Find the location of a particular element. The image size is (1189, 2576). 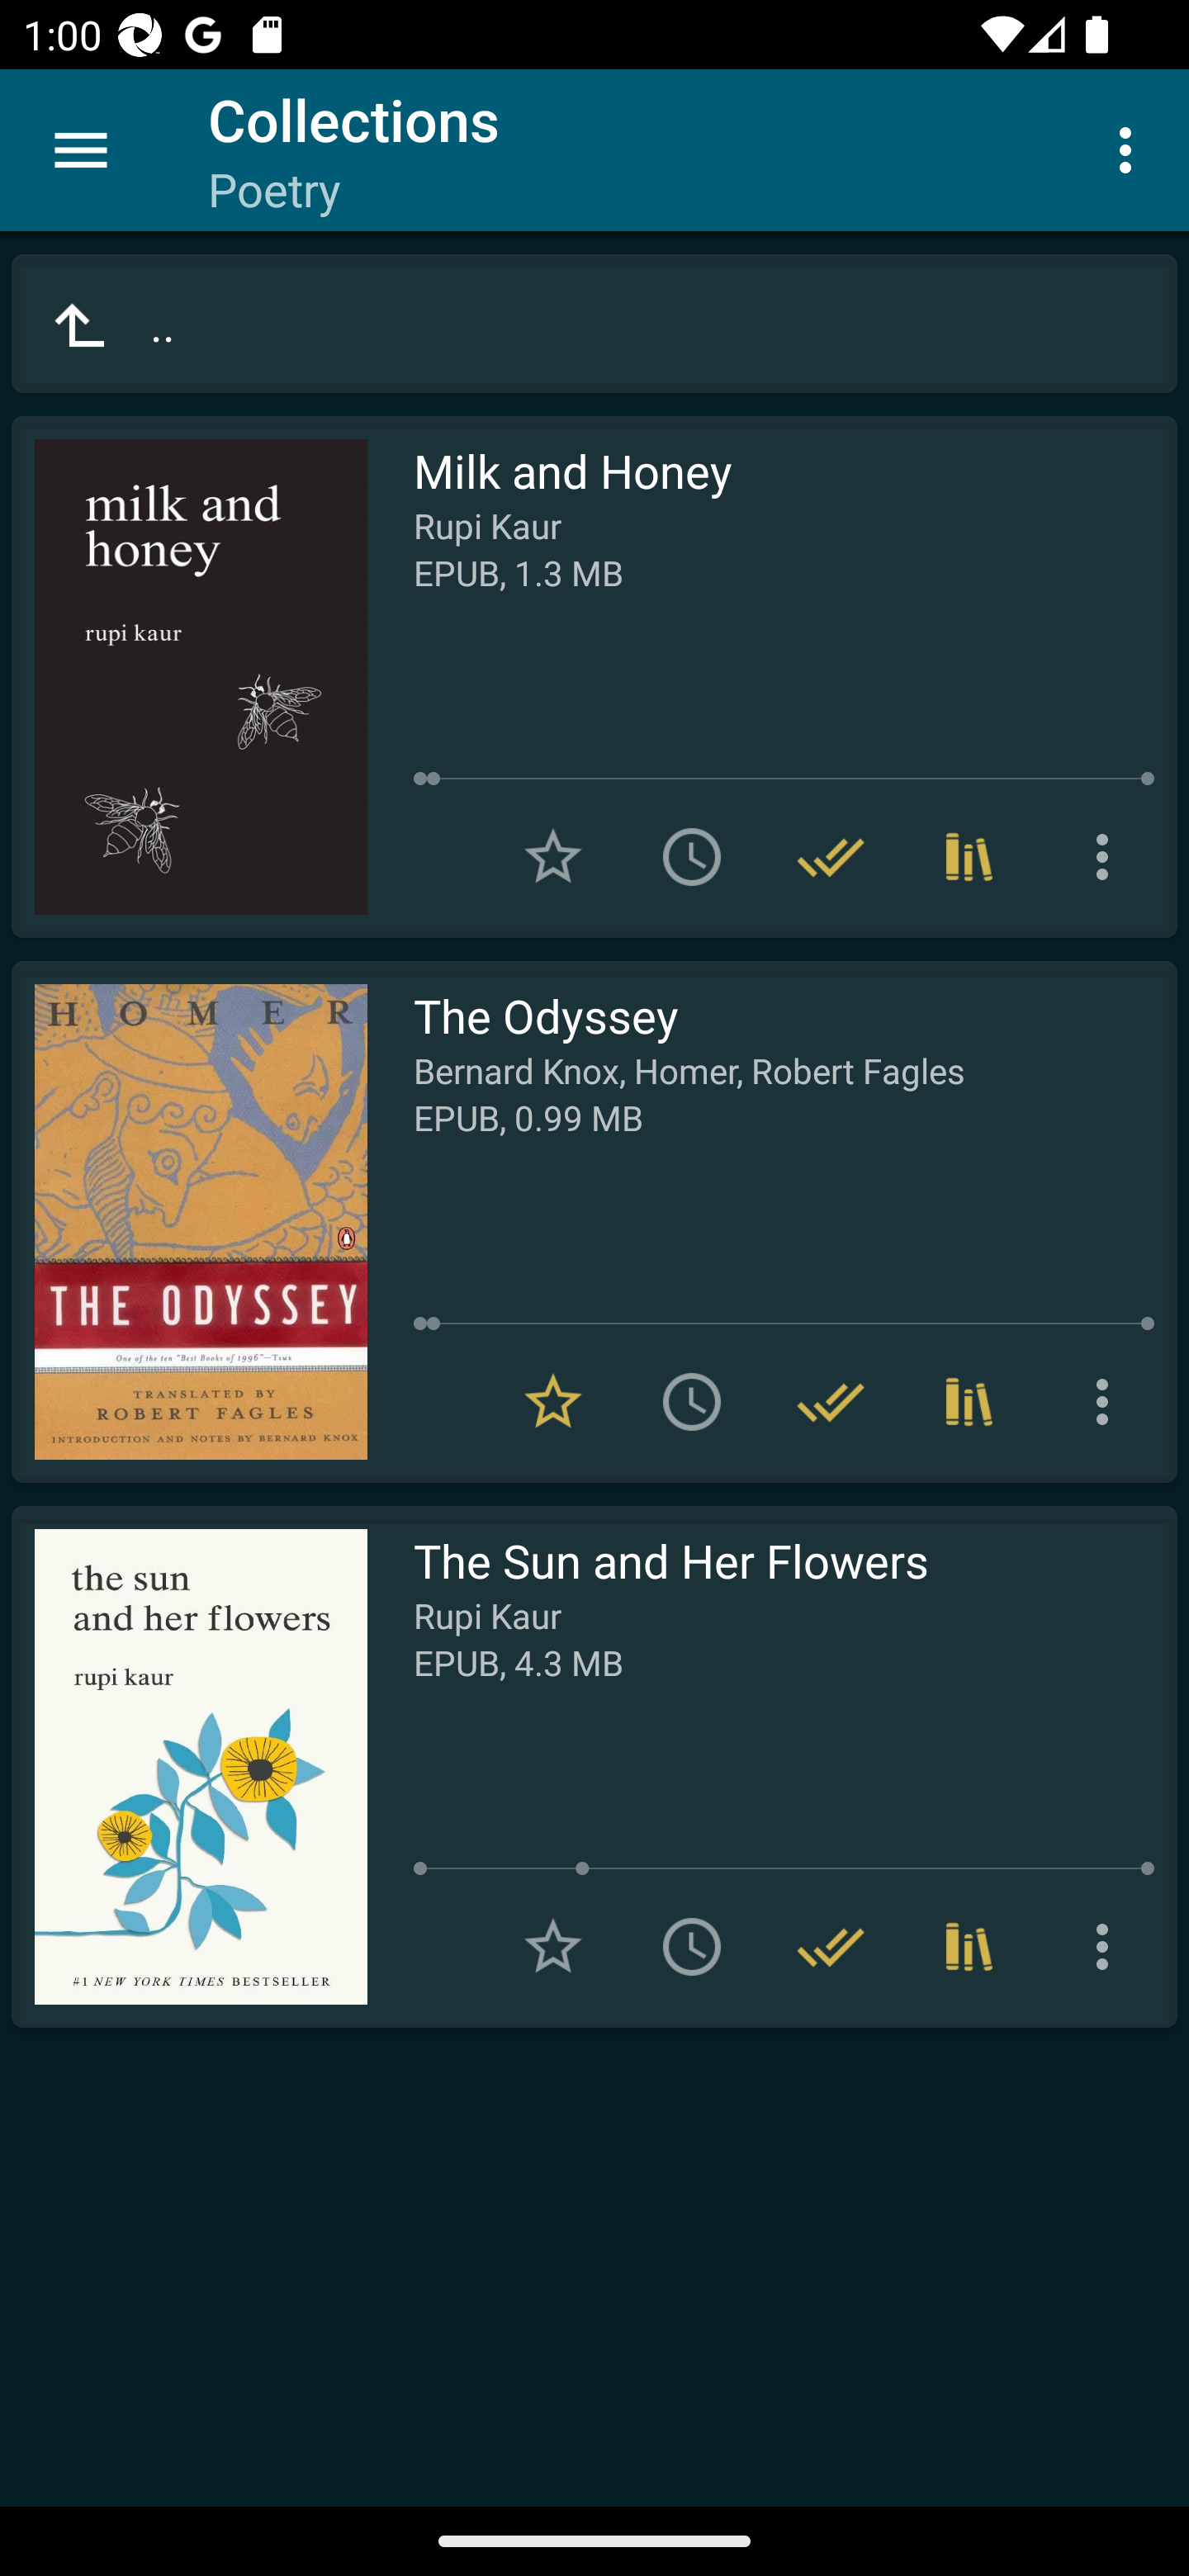

More options is located at coordinates (1108, 1947).